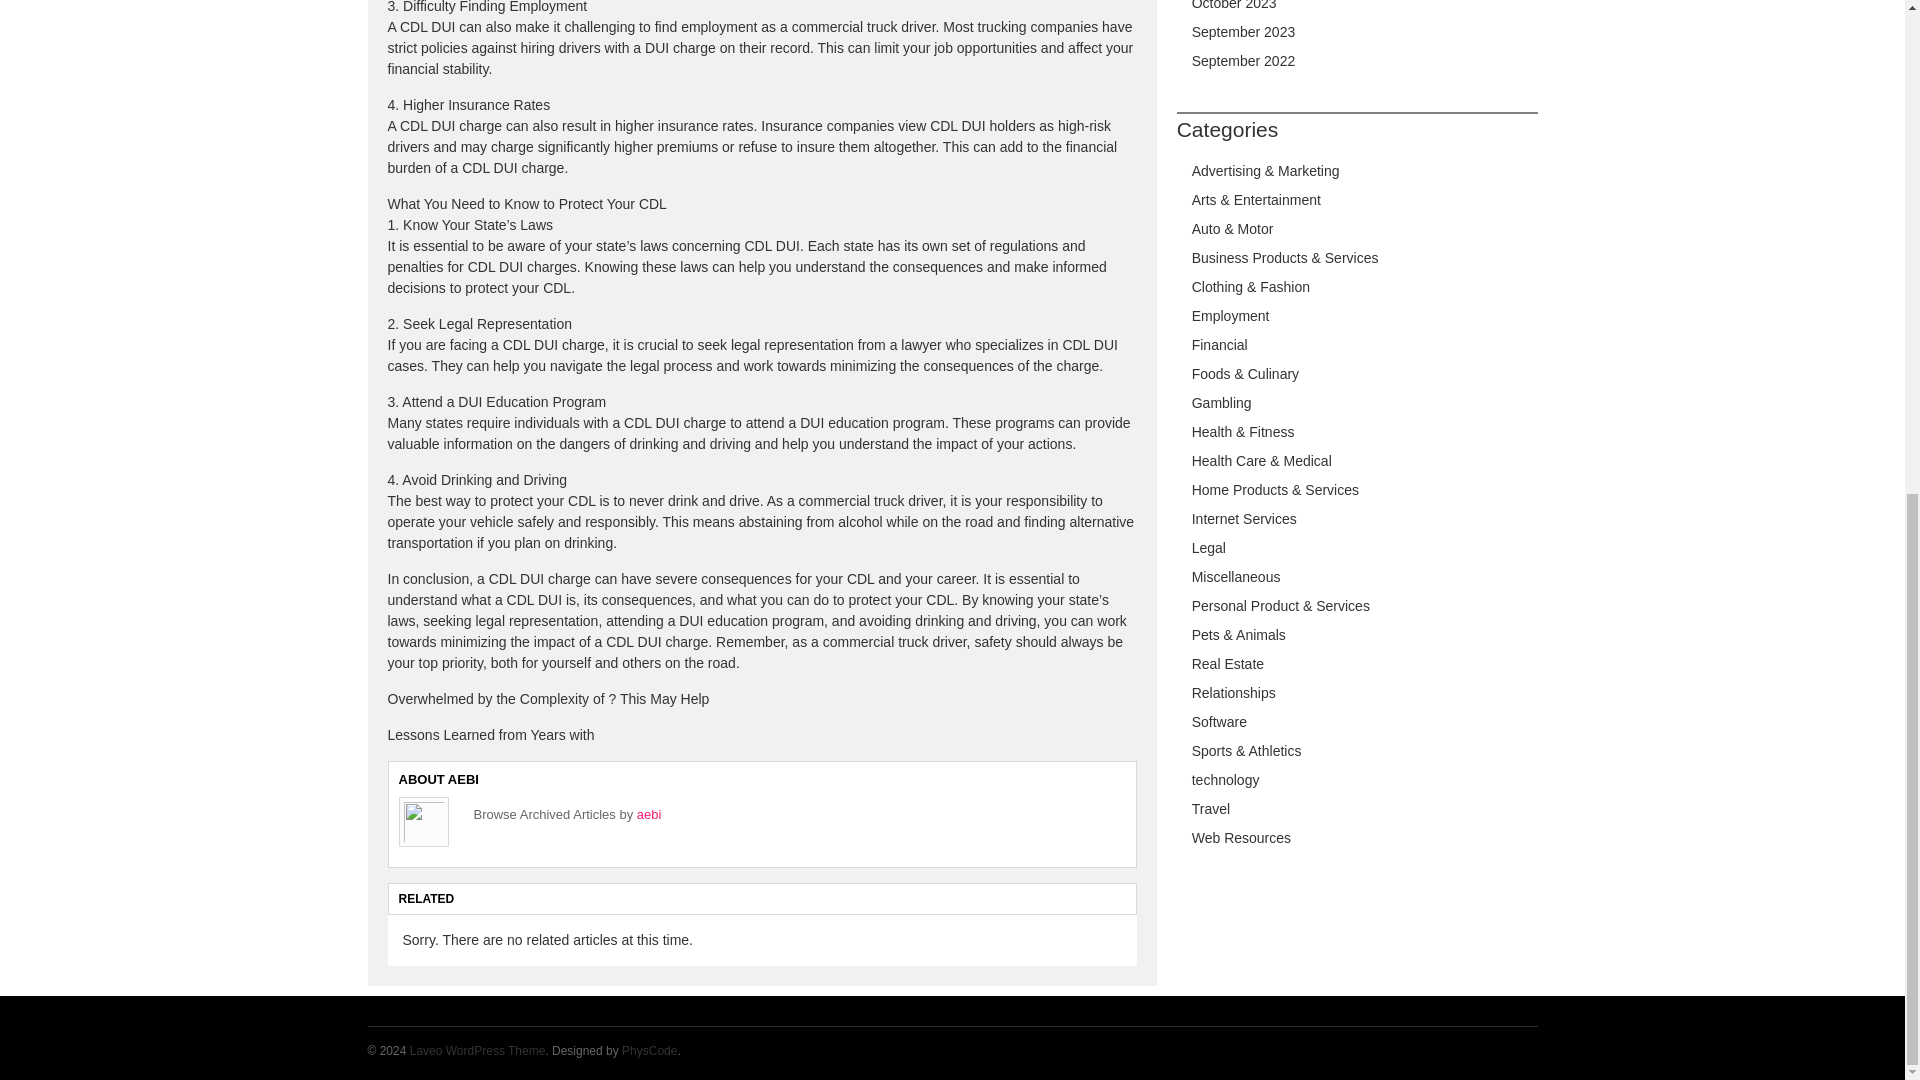 This screenshot has height=1080, width=1920. I want to click on October 2023, so click(1234, 5).